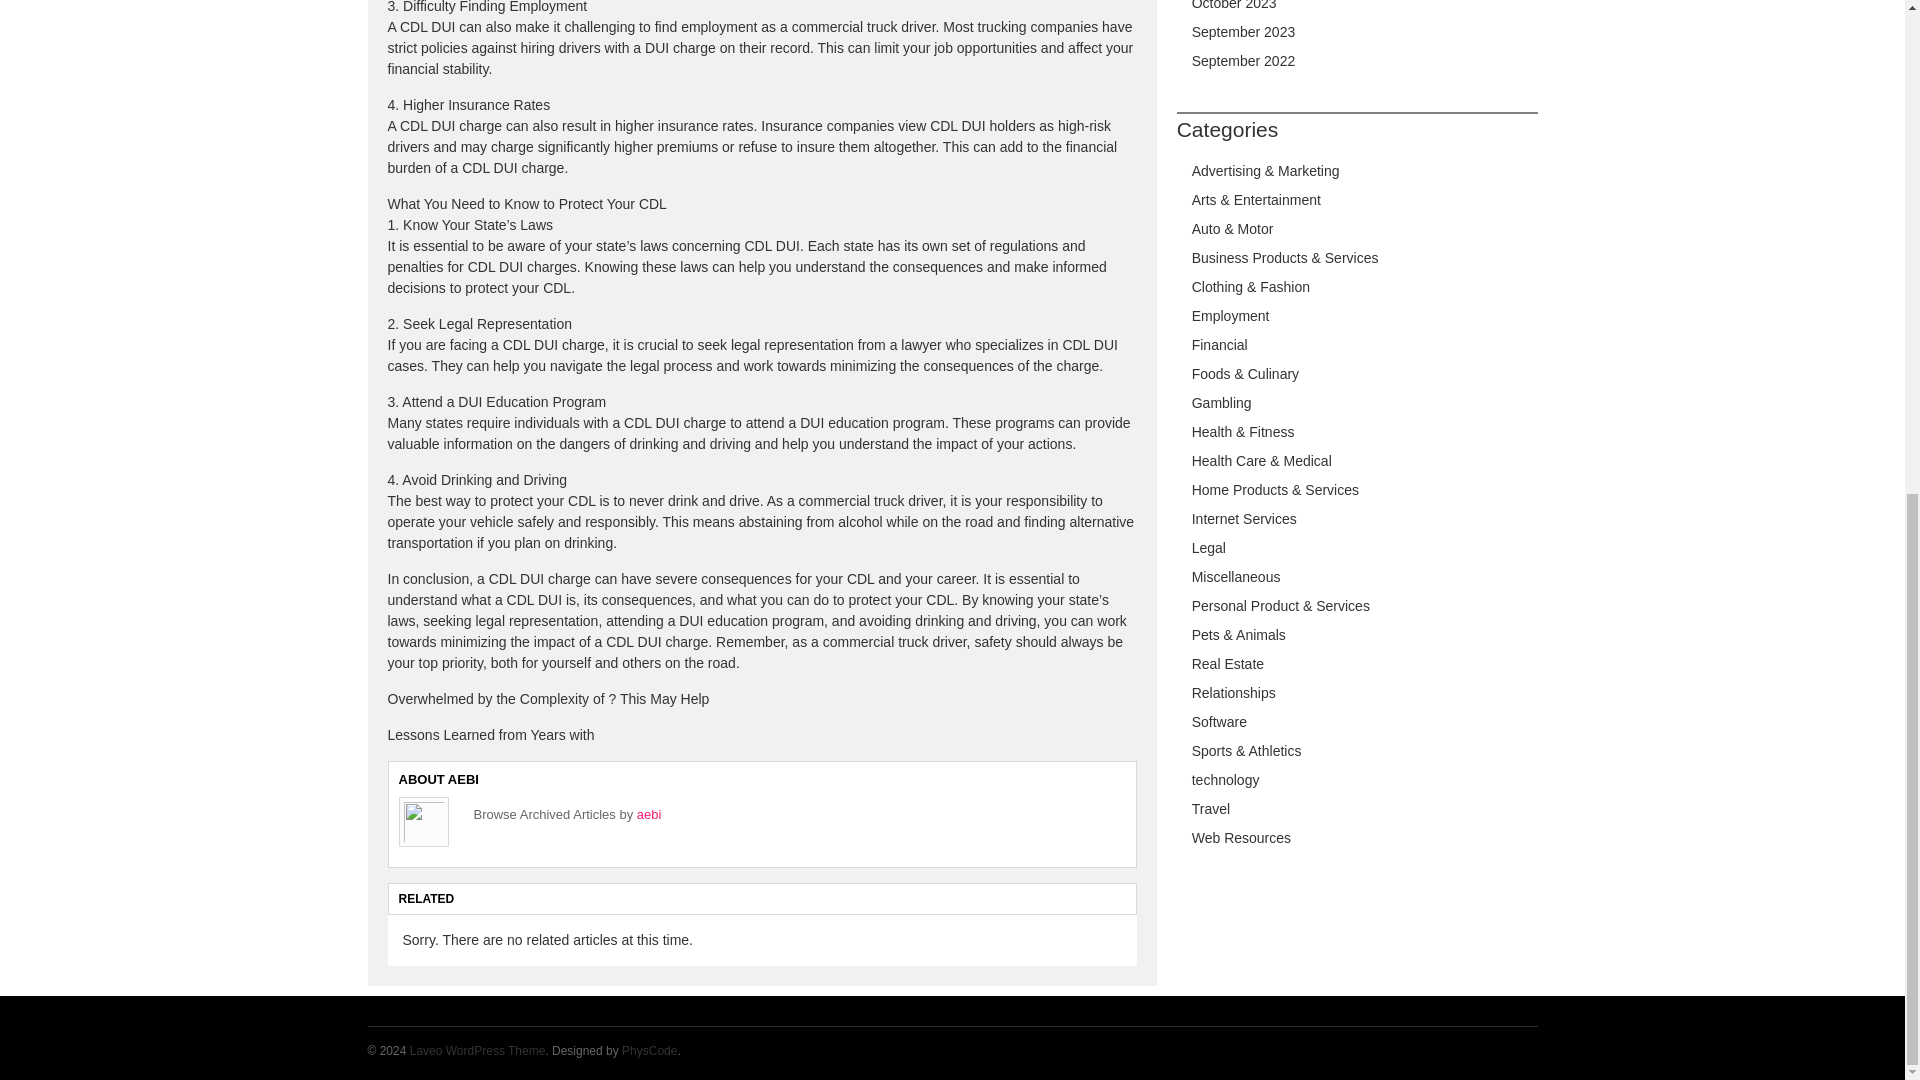 This screenshot has height=1080, width=1920. I want to click on October 2023, so click(1234, 5).